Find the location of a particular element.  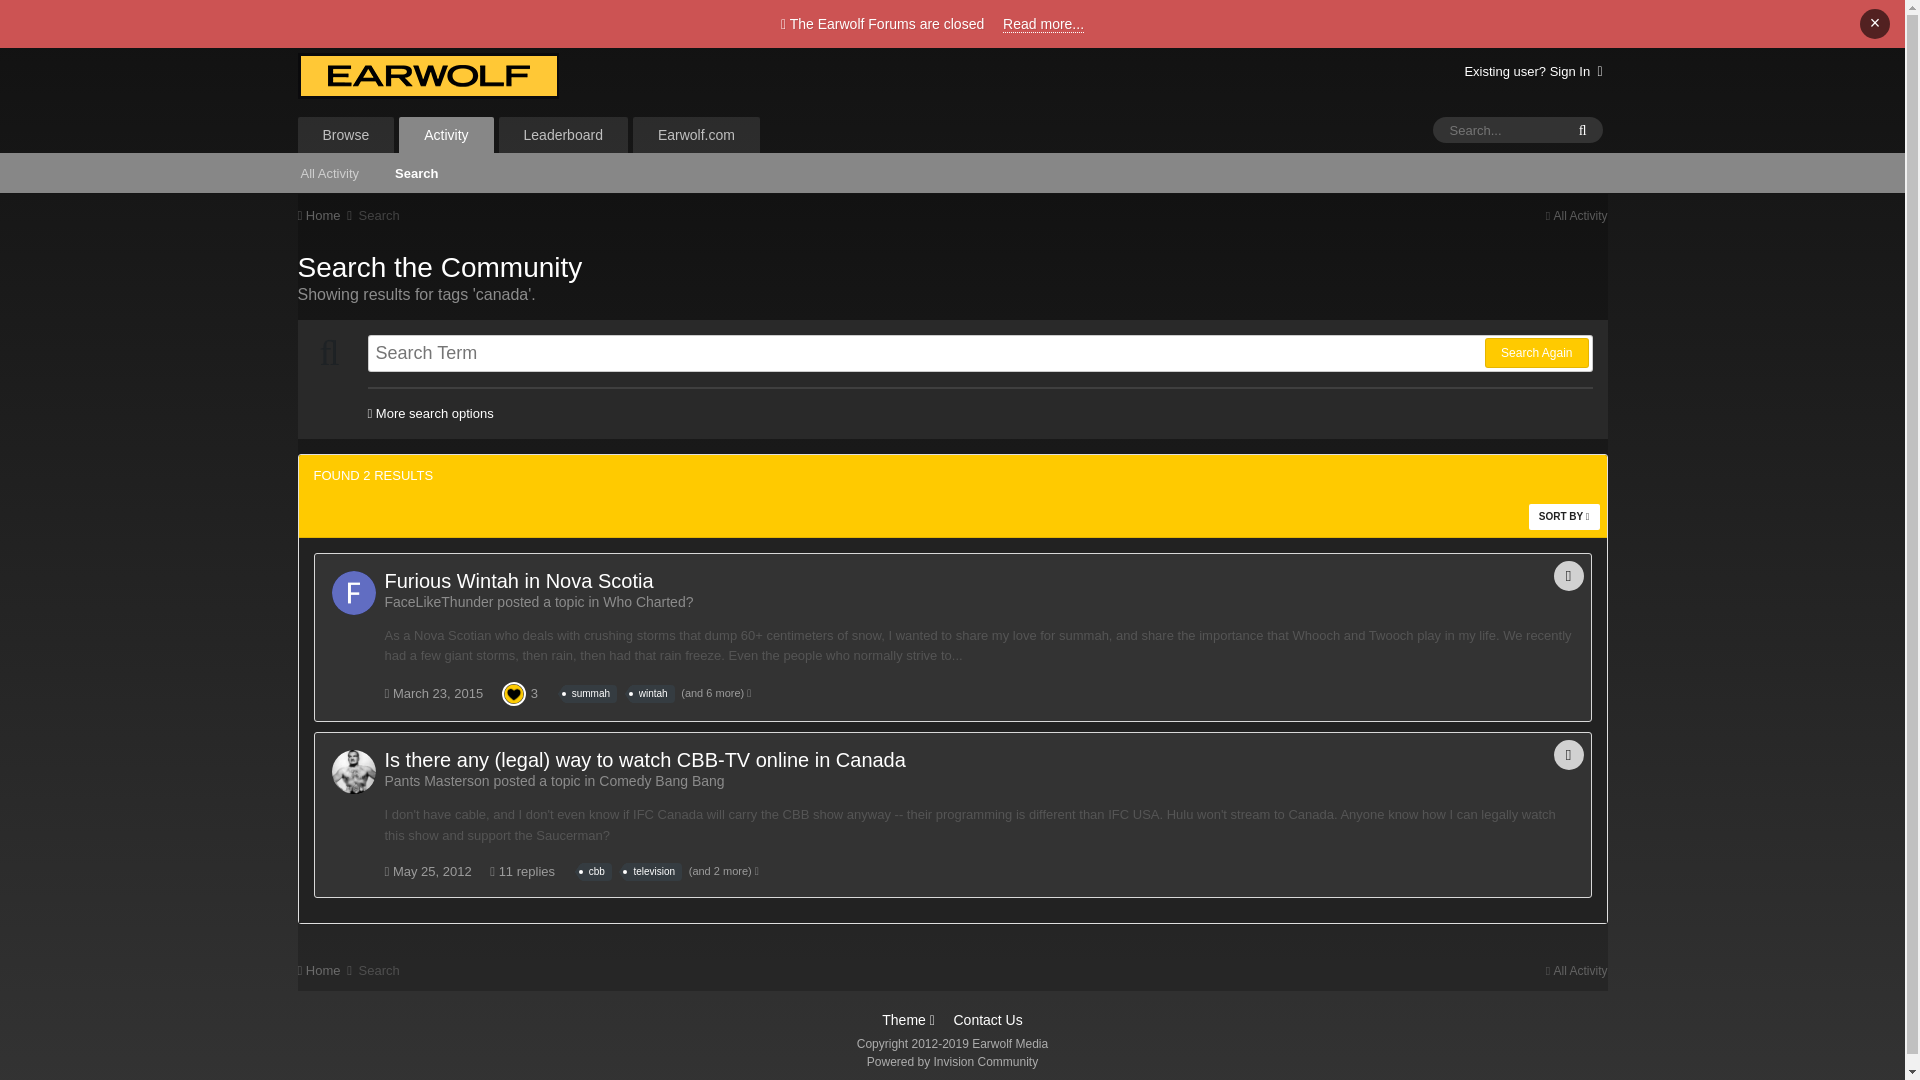

Read more... is located at coordinates (1043, 24).